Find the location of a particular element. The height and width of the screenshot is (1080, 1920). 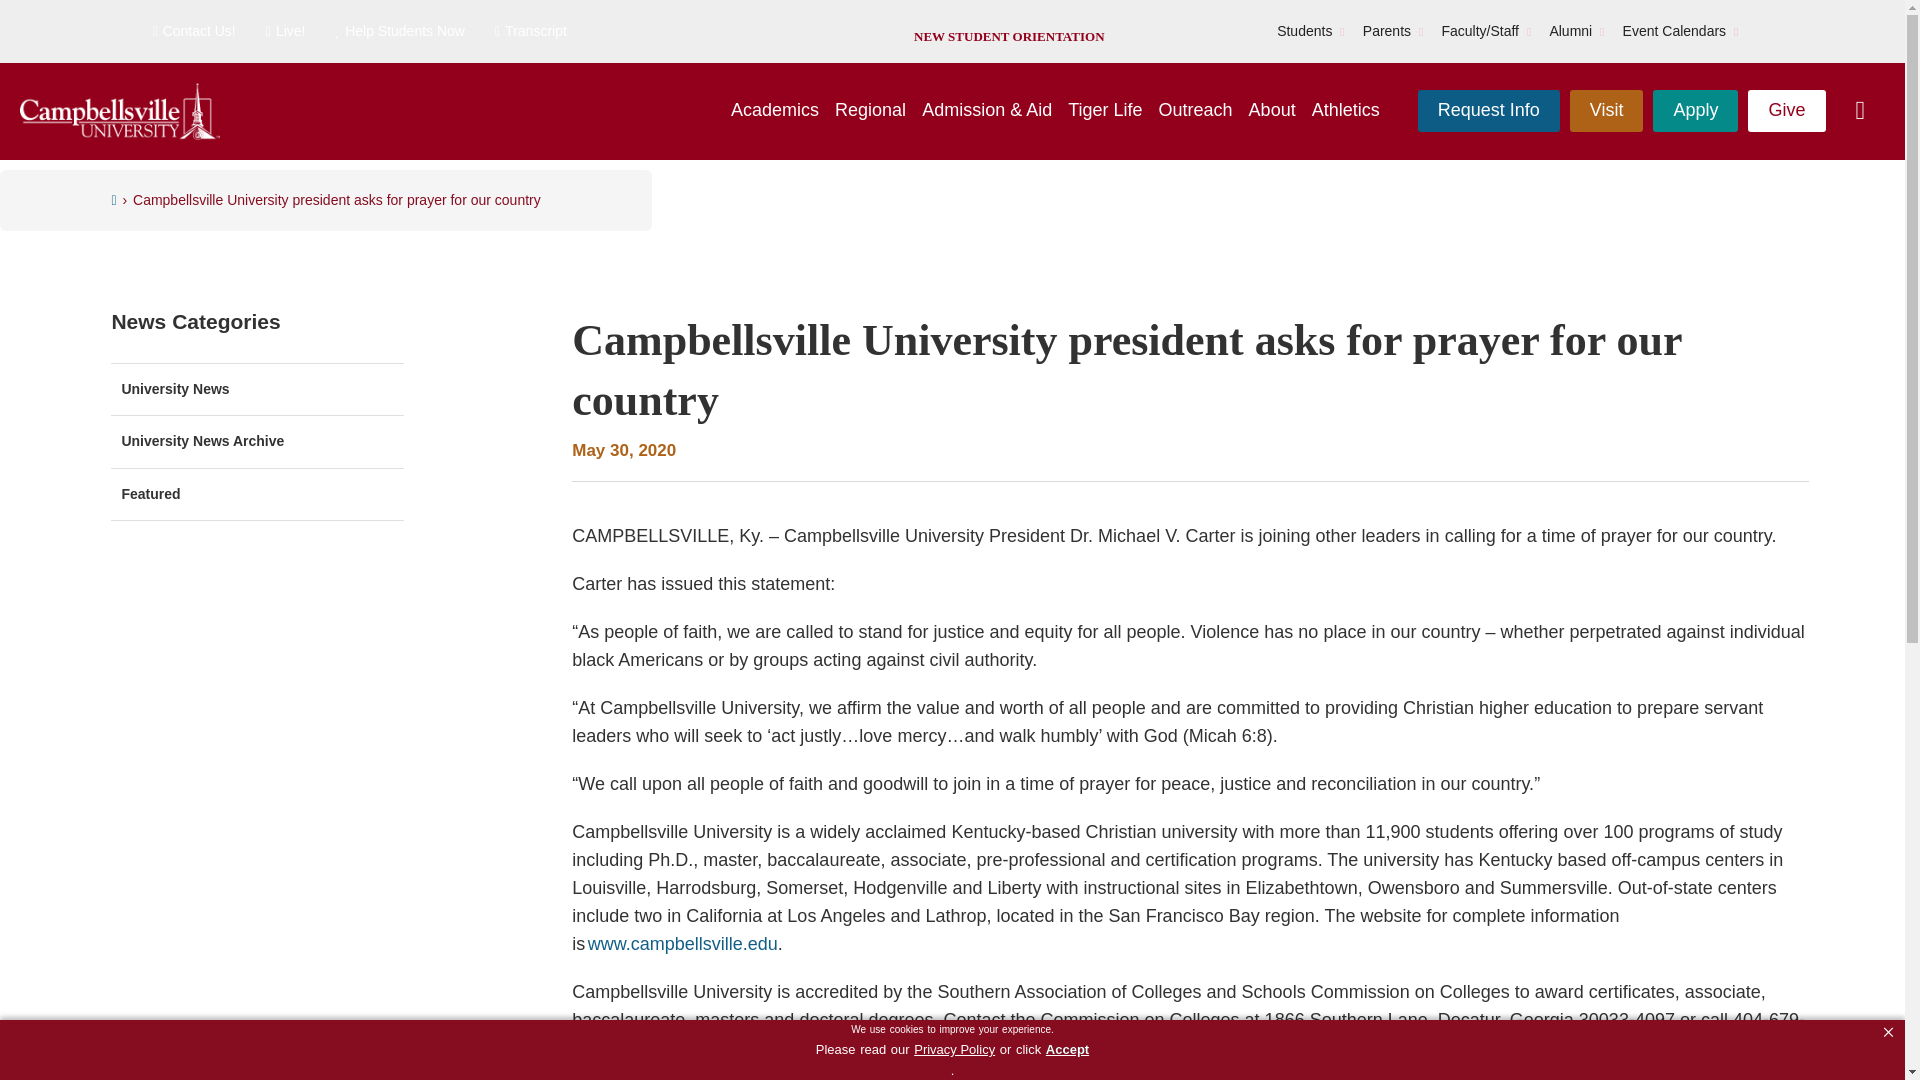

Accept is located at coordinates (1067, 1050).